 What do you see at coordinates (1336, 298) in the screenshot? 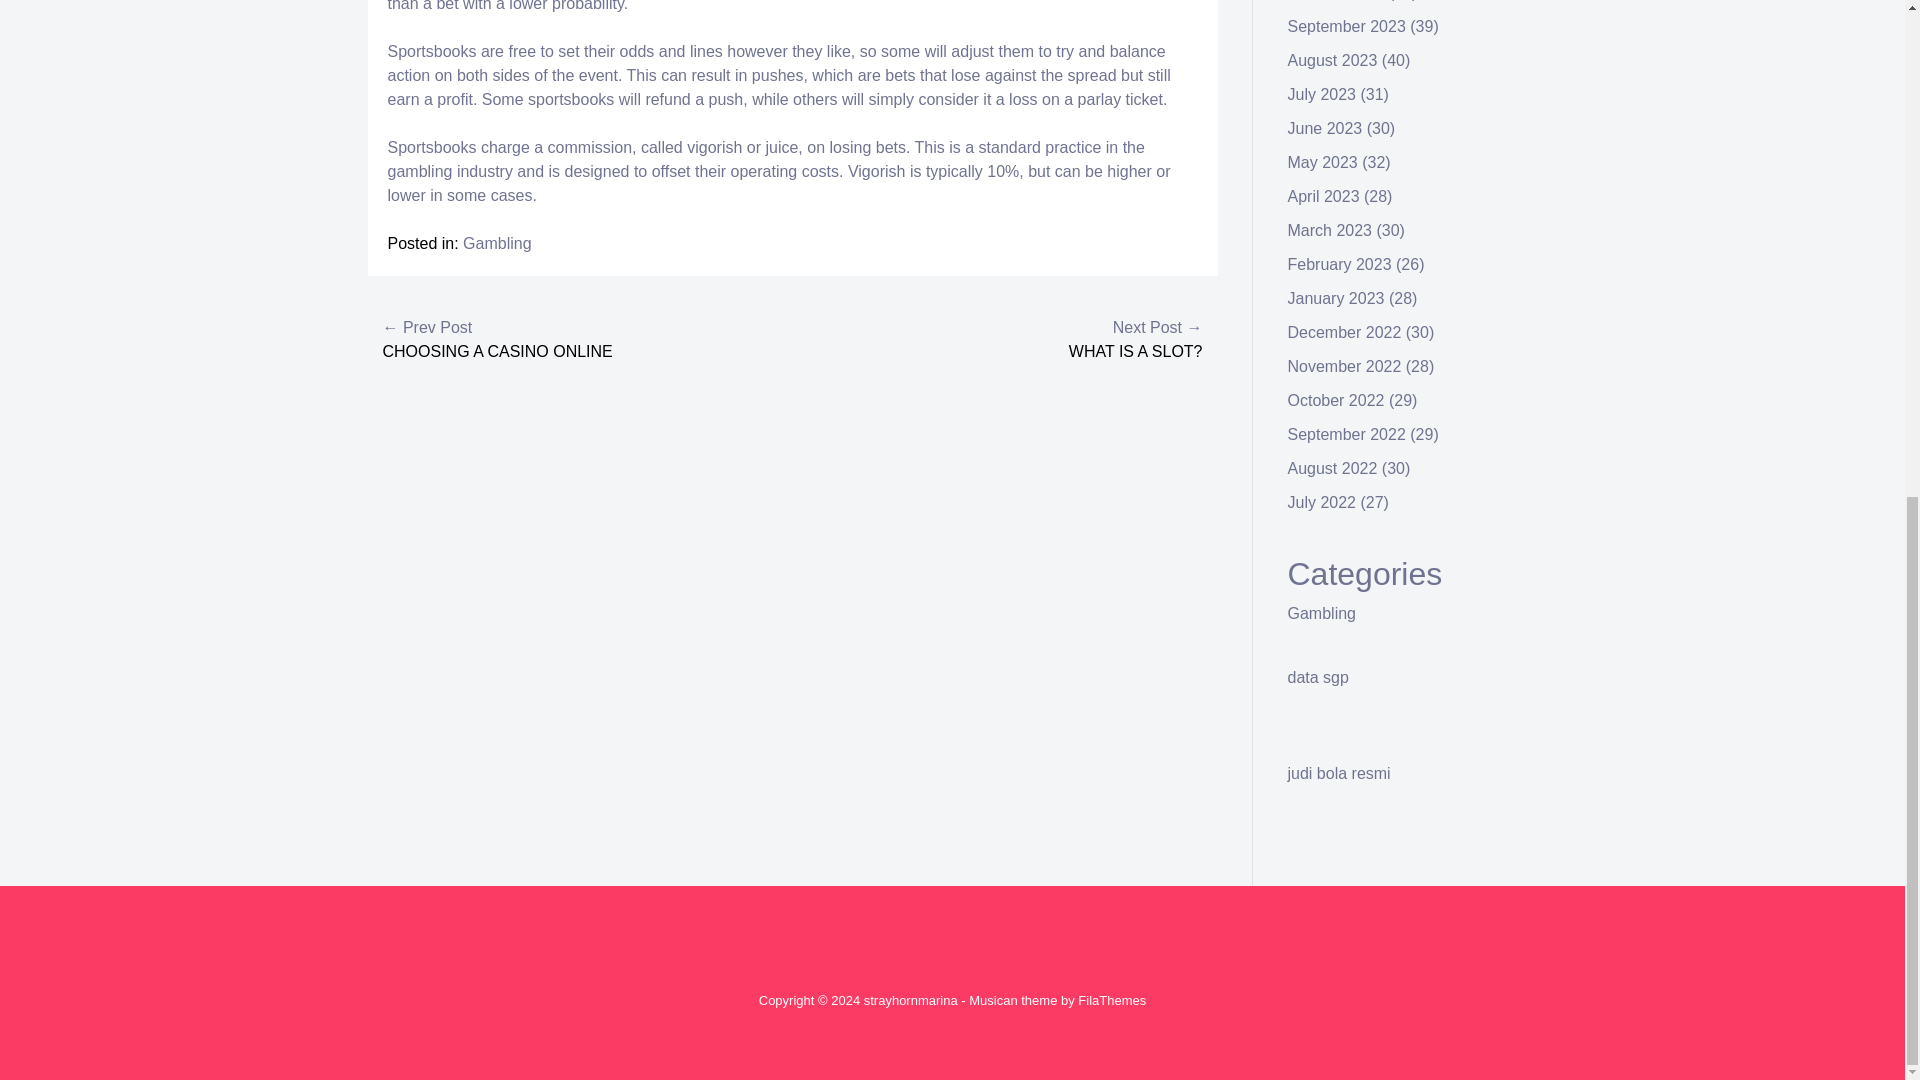
I see `January 2023` at bounding box center [1336, 298].